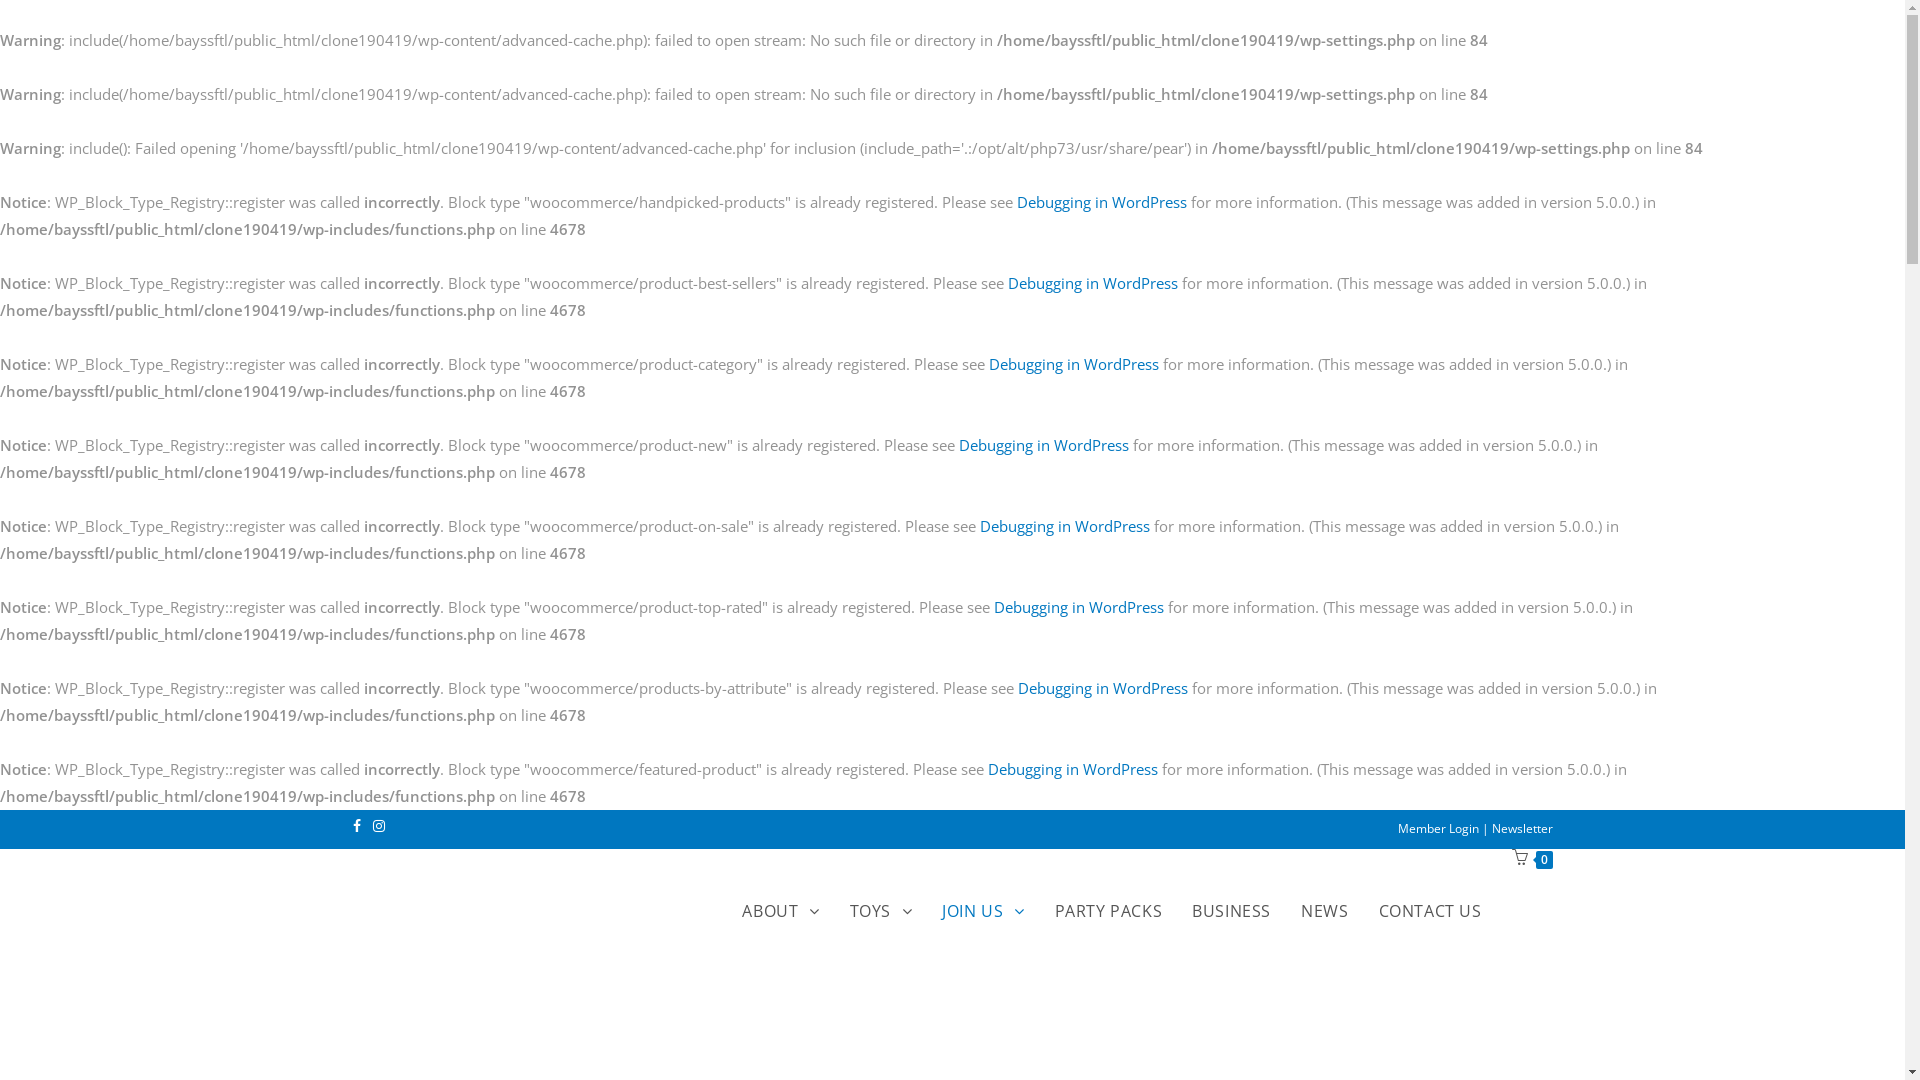 This screenshot has height=1080, width=1920. Describe the element at coordinates (1324, 912) in the screenshot. I see `NEWS` at that location.